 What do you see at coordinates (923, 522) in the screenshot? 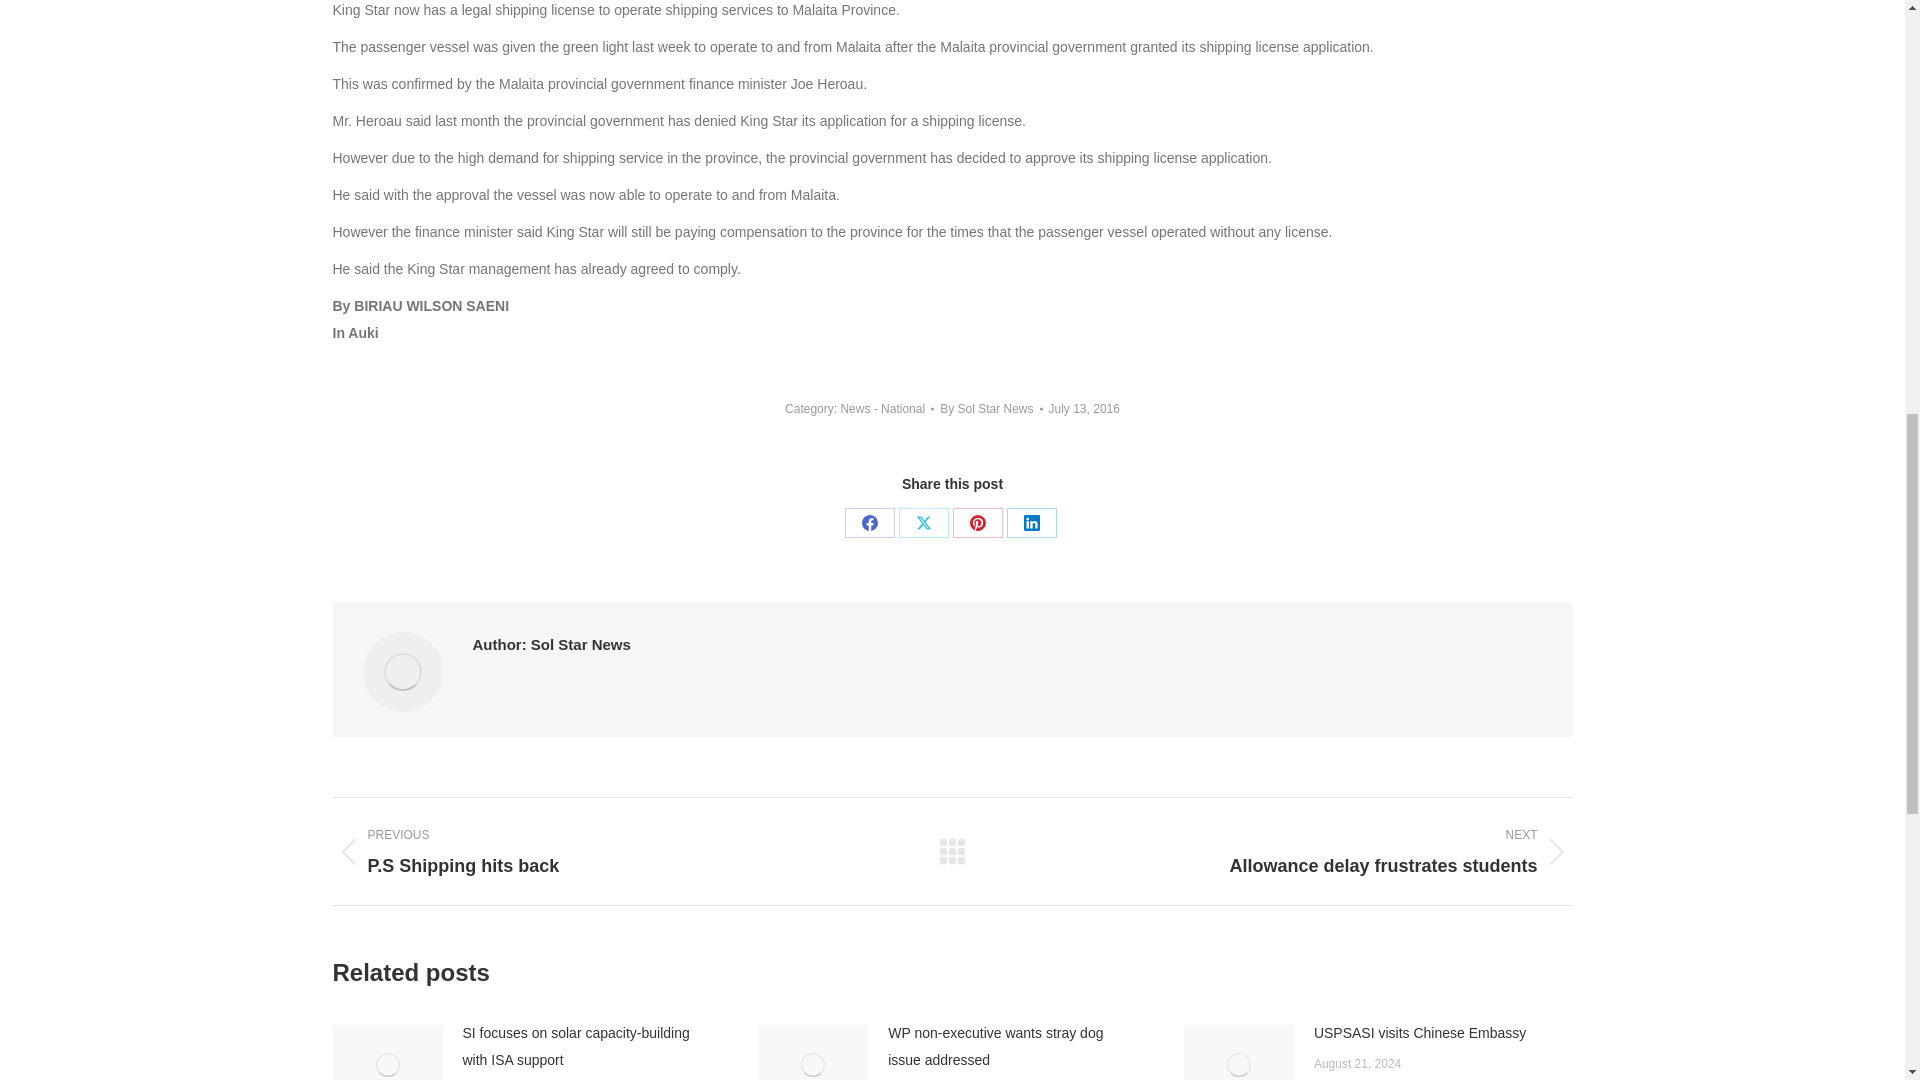
I see `X` at bounding box center [923, 522].